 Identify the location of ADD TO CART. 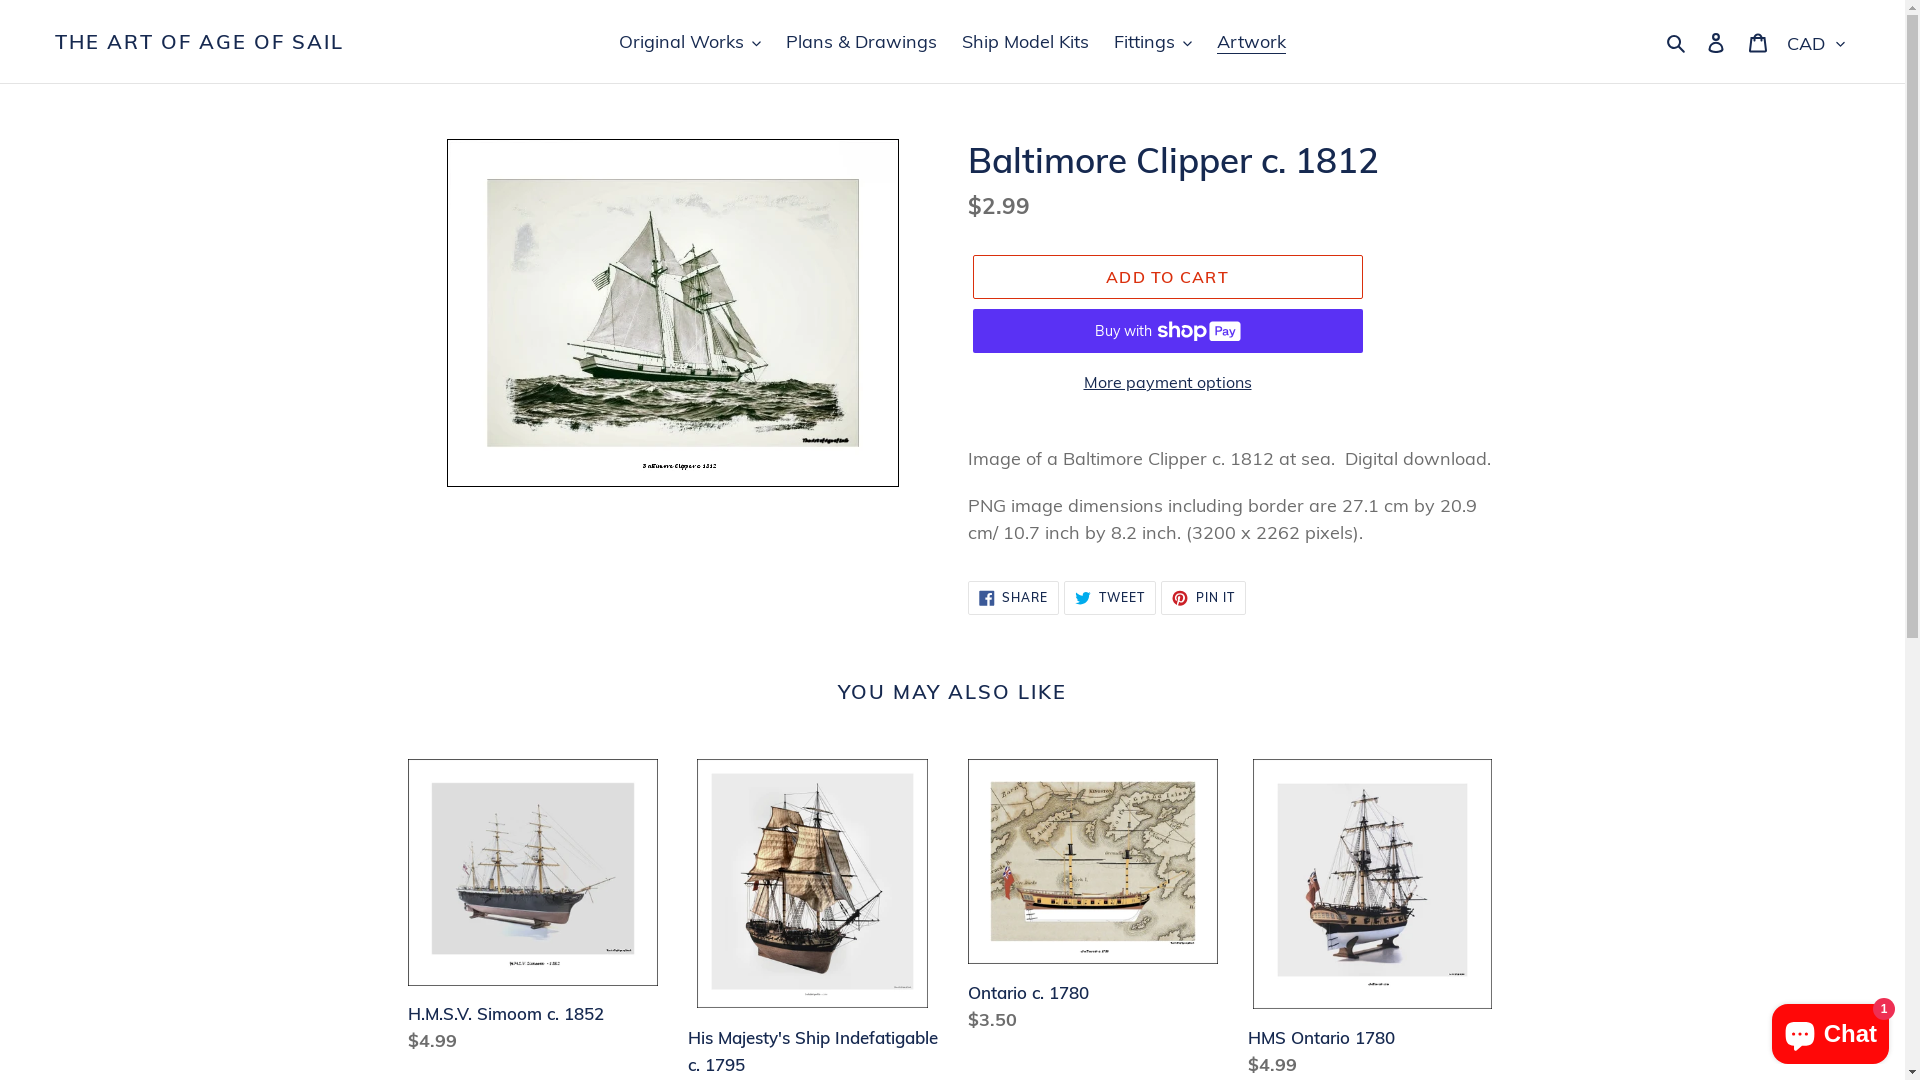
(1167, 277).